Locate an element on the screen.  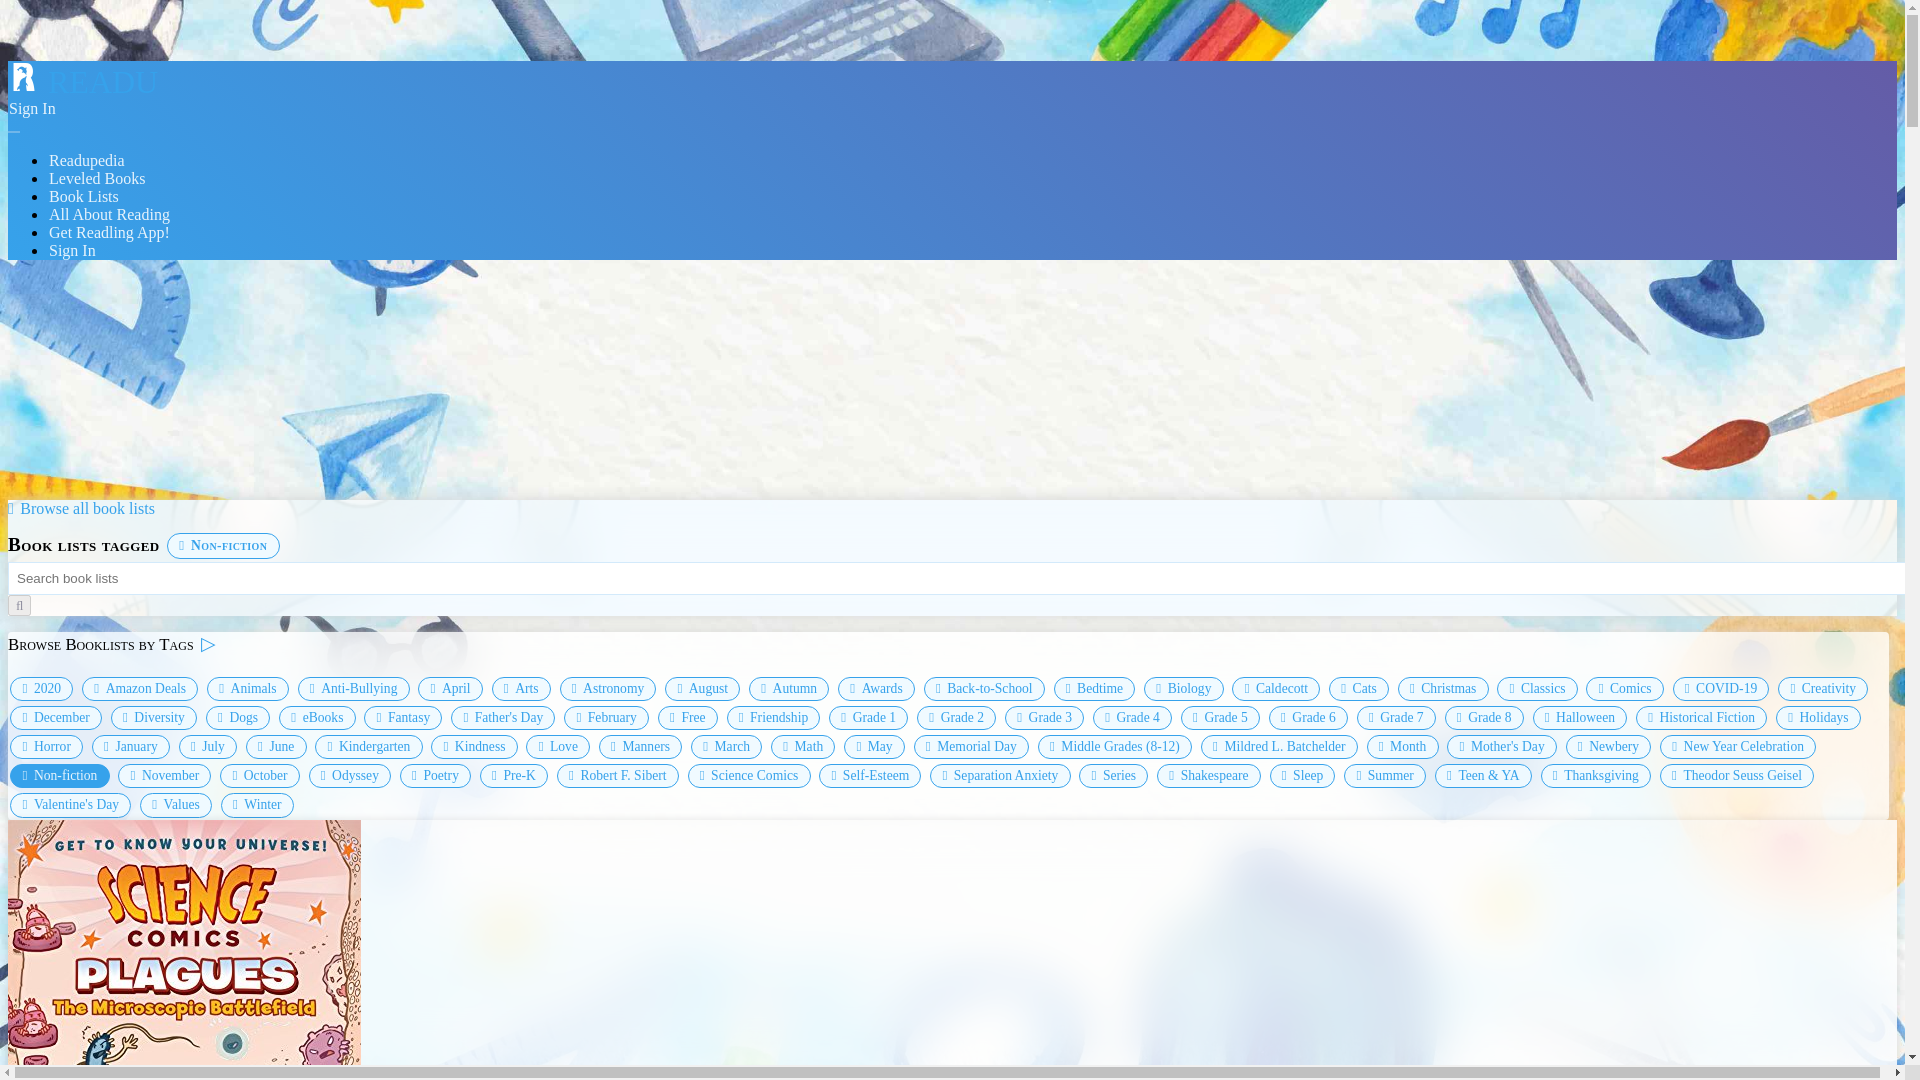
Biology is located at coordinates (1184, 688).